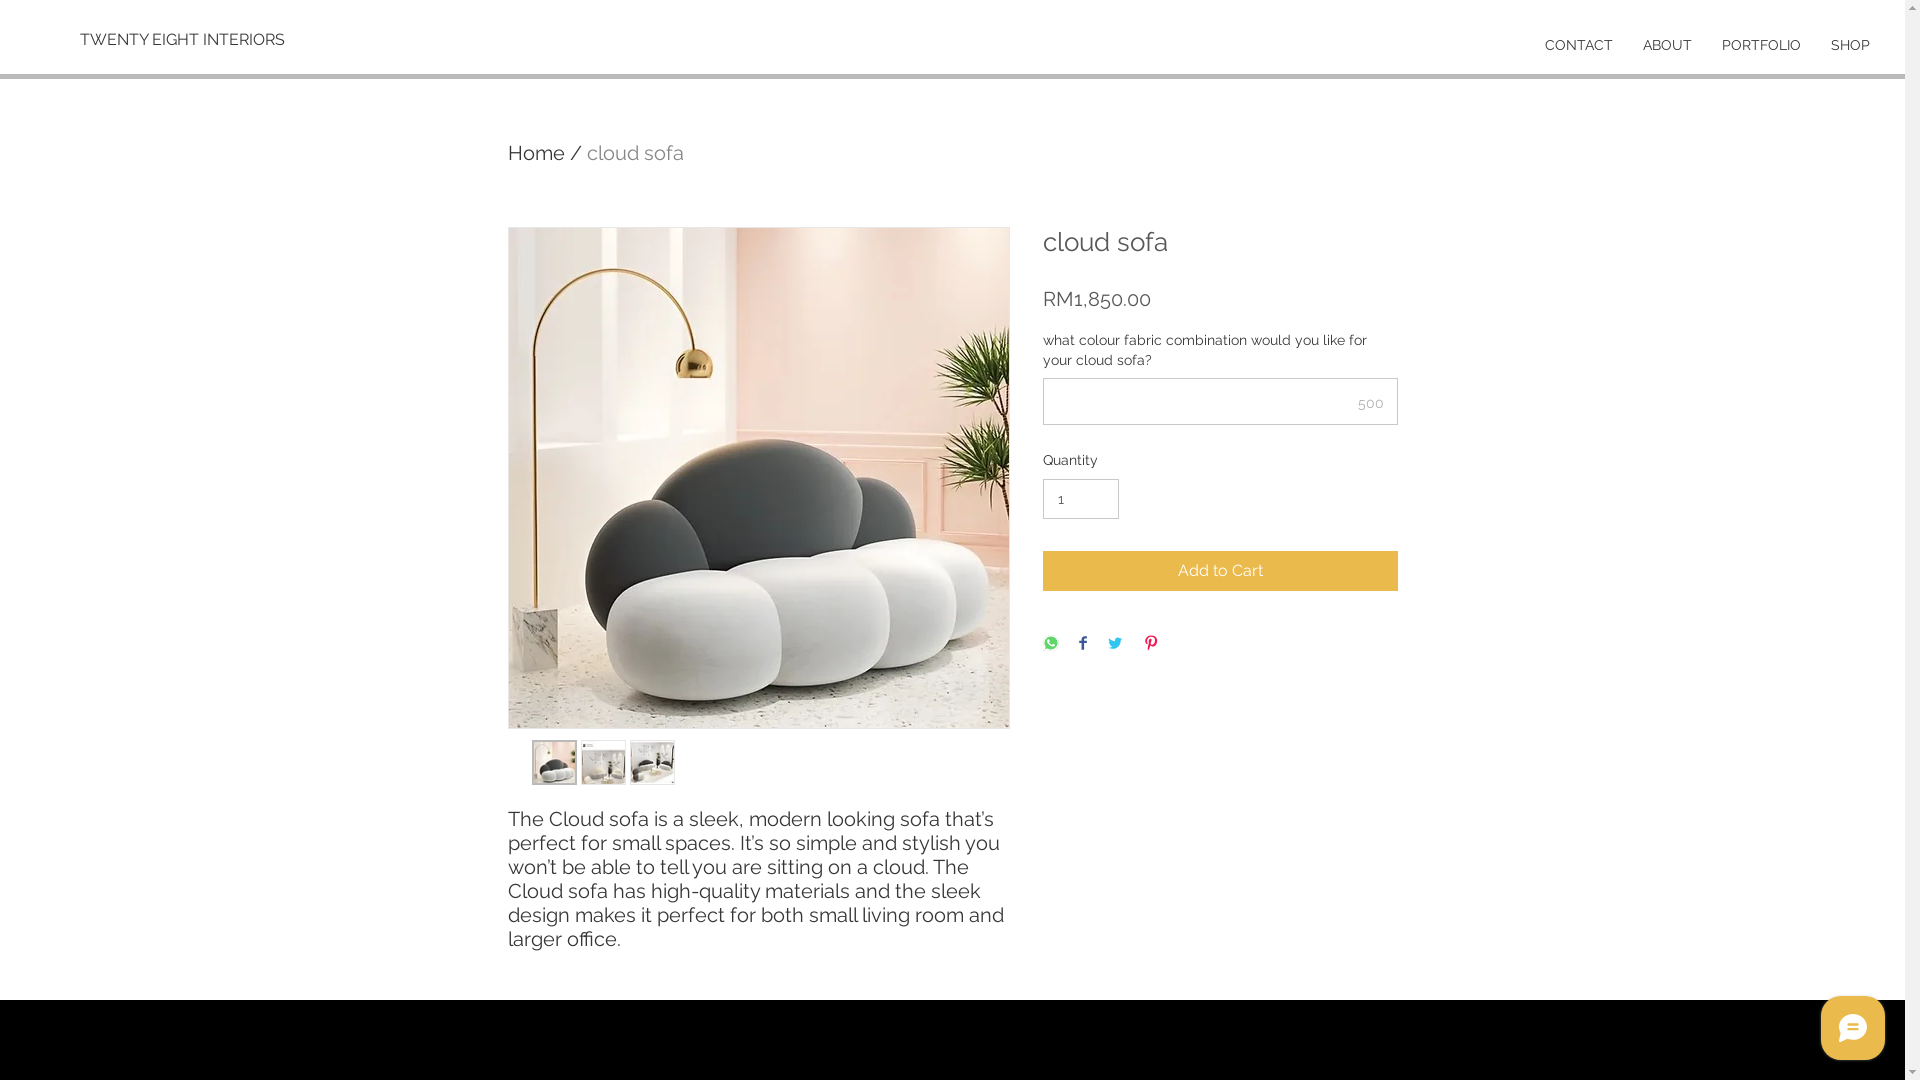 This screenshot has width=1920, height=1080. What do you see at coordinates (1850, 45) in the screenshot?
I see `SHOP` at bounding box center [1850, 45].